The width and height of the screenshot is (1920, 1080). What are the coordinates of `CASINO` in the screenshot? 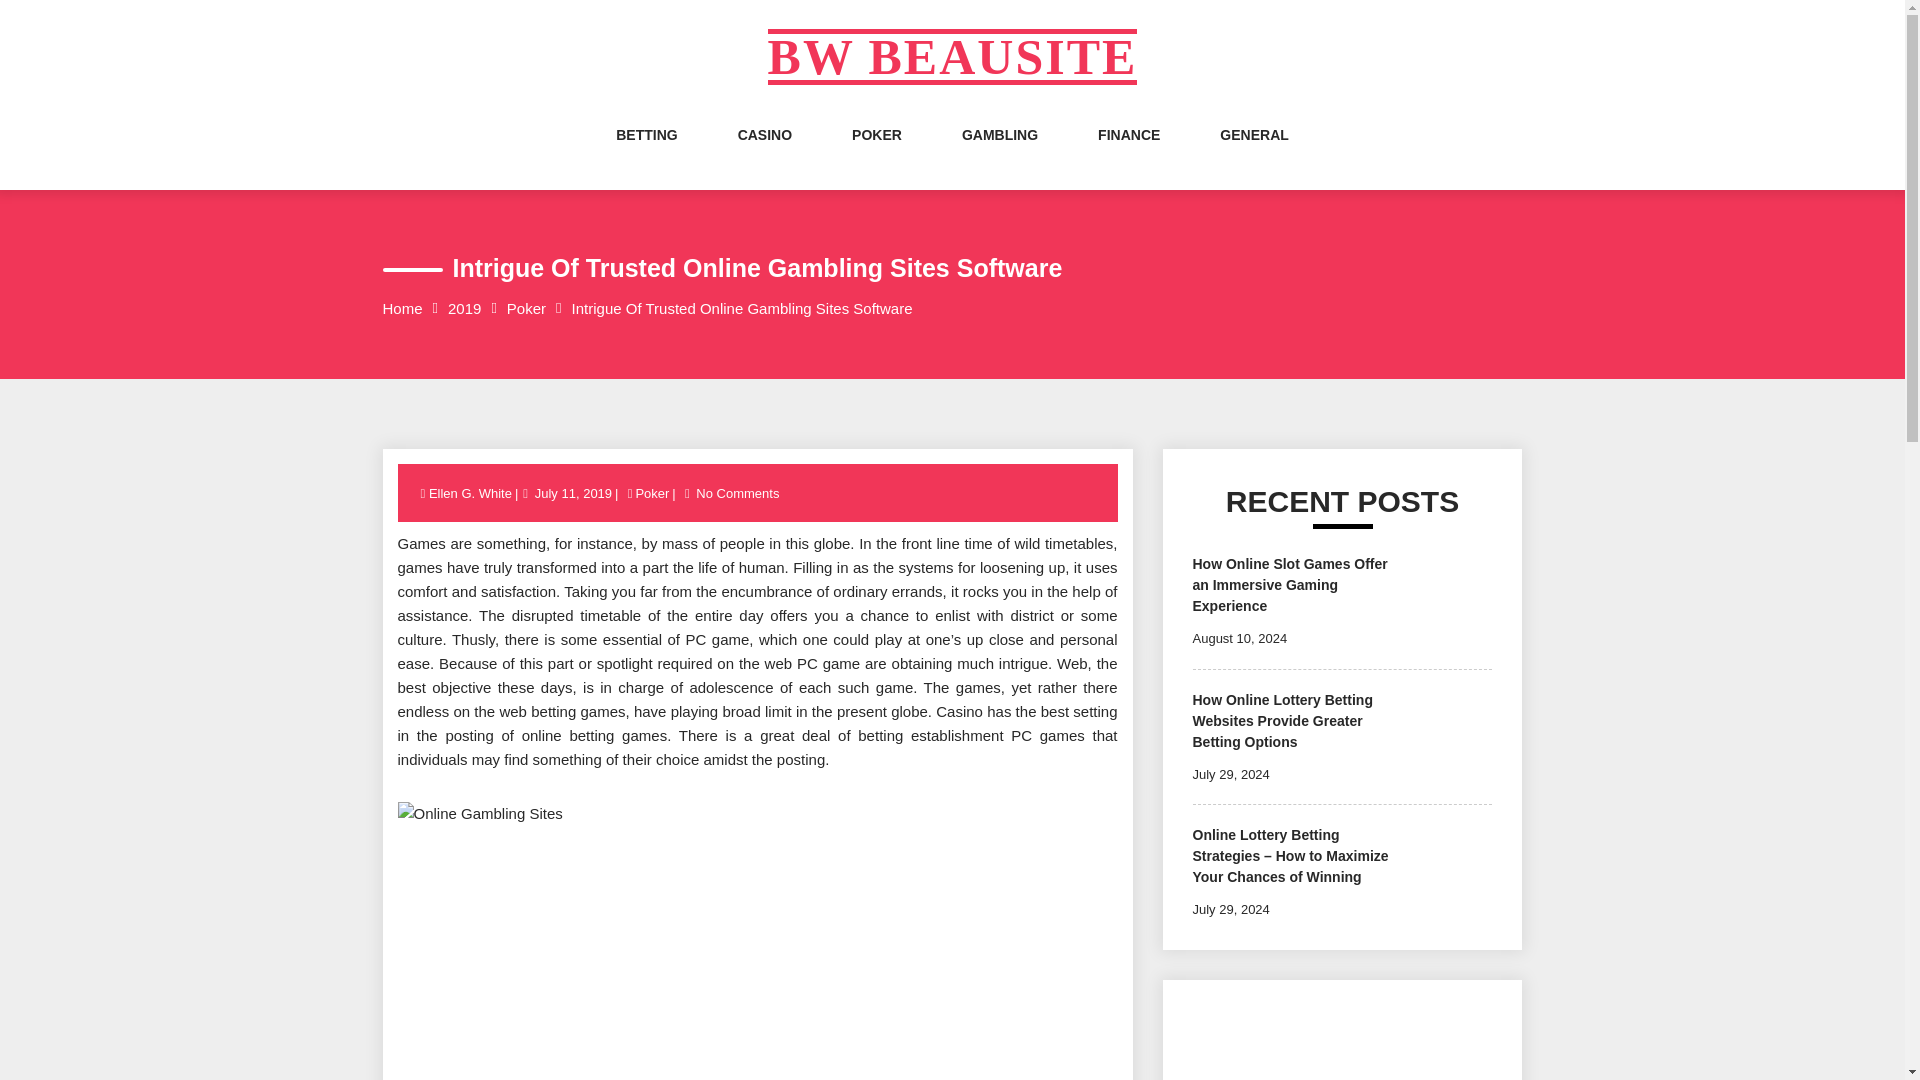 It's located at (764, 154).